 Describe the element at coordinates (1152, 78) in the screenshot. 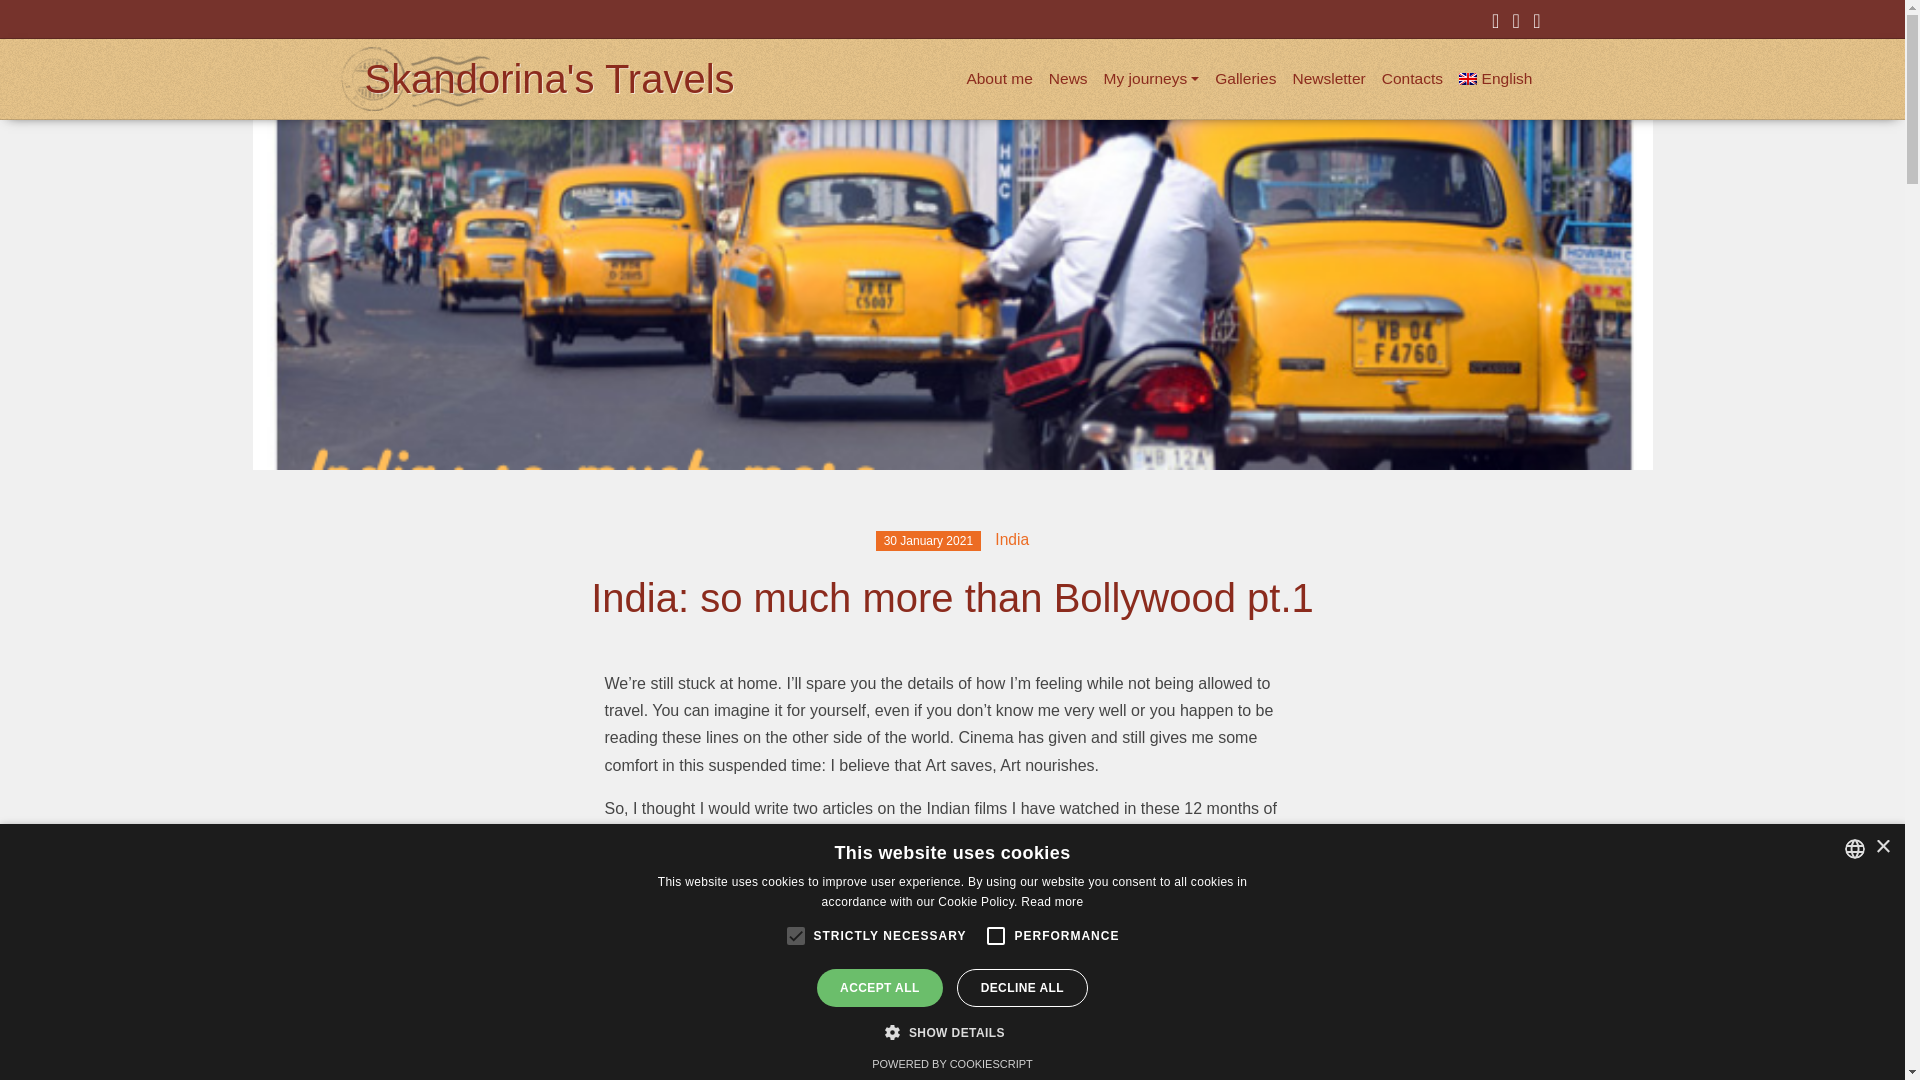

I see `My journeys` at that location.